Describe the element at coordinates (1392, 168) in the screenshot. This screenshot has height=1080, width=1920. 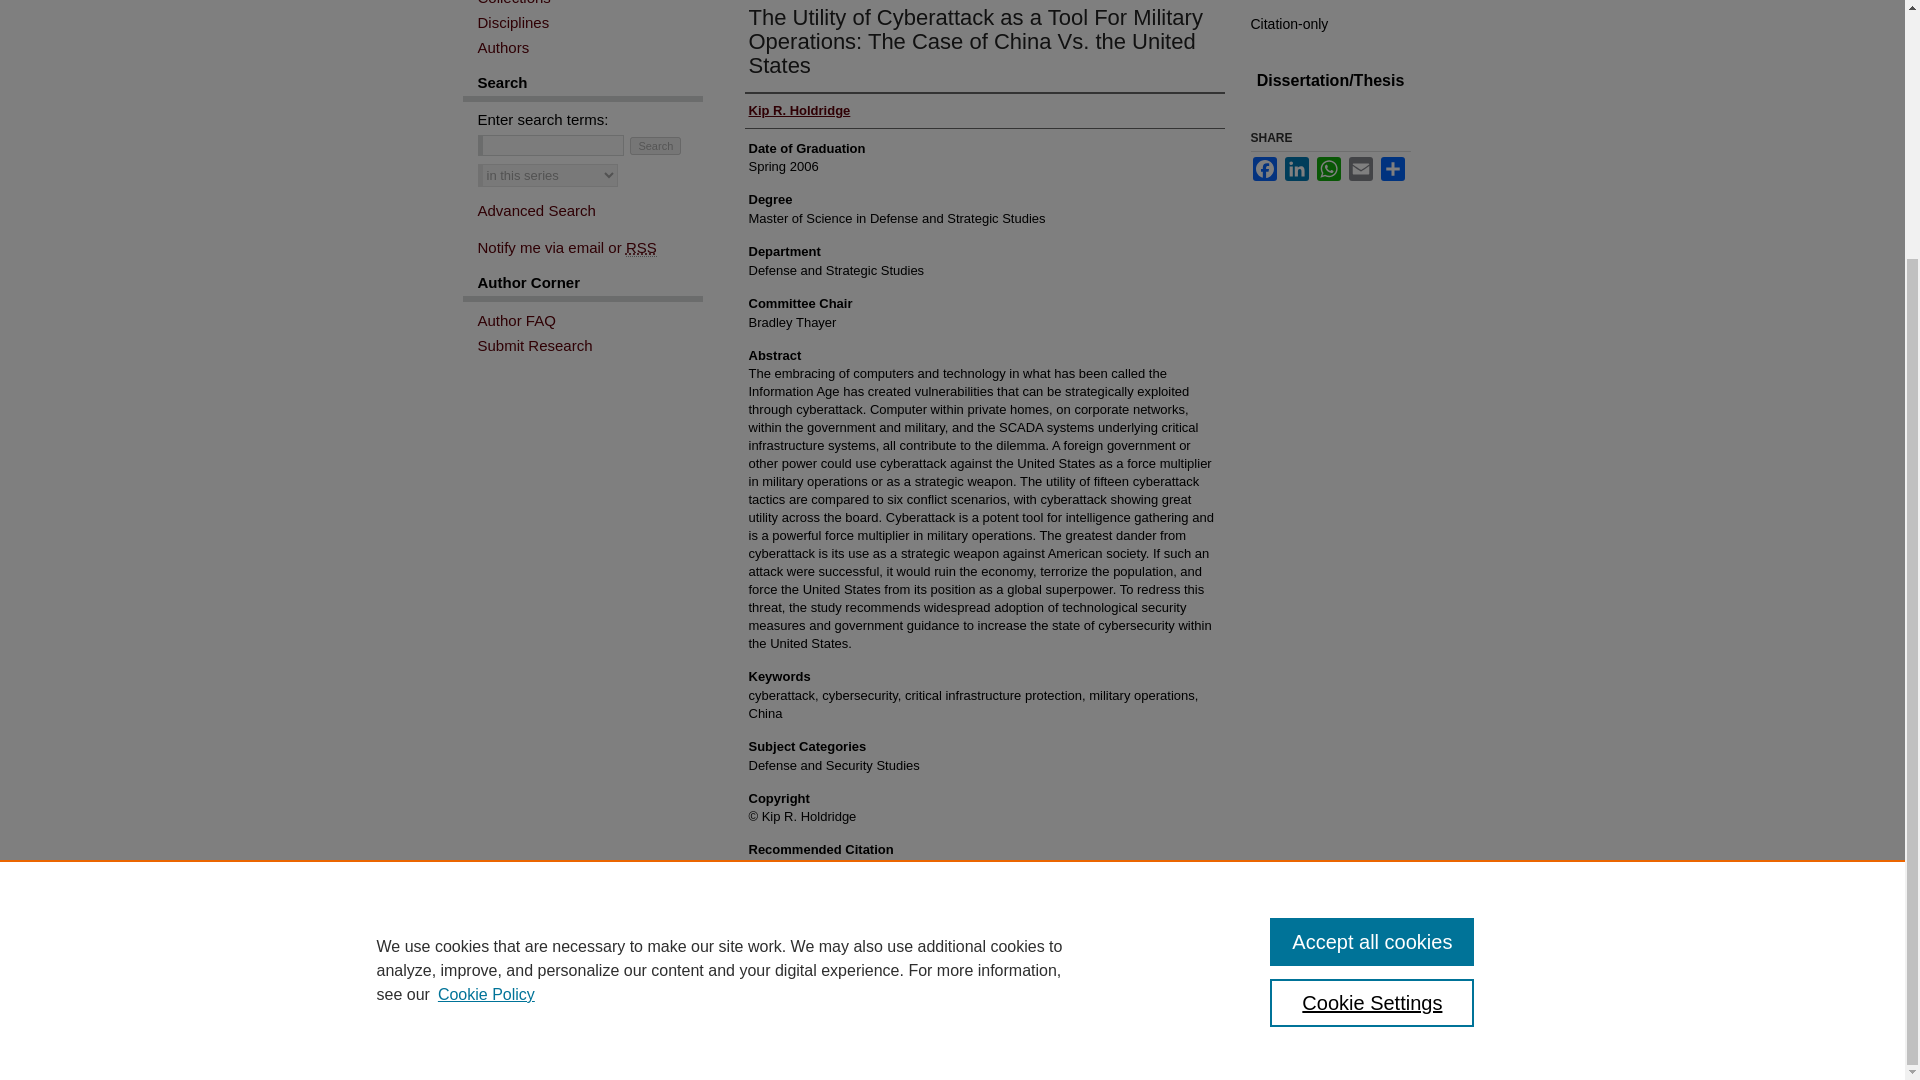
I see `Share` at that location.